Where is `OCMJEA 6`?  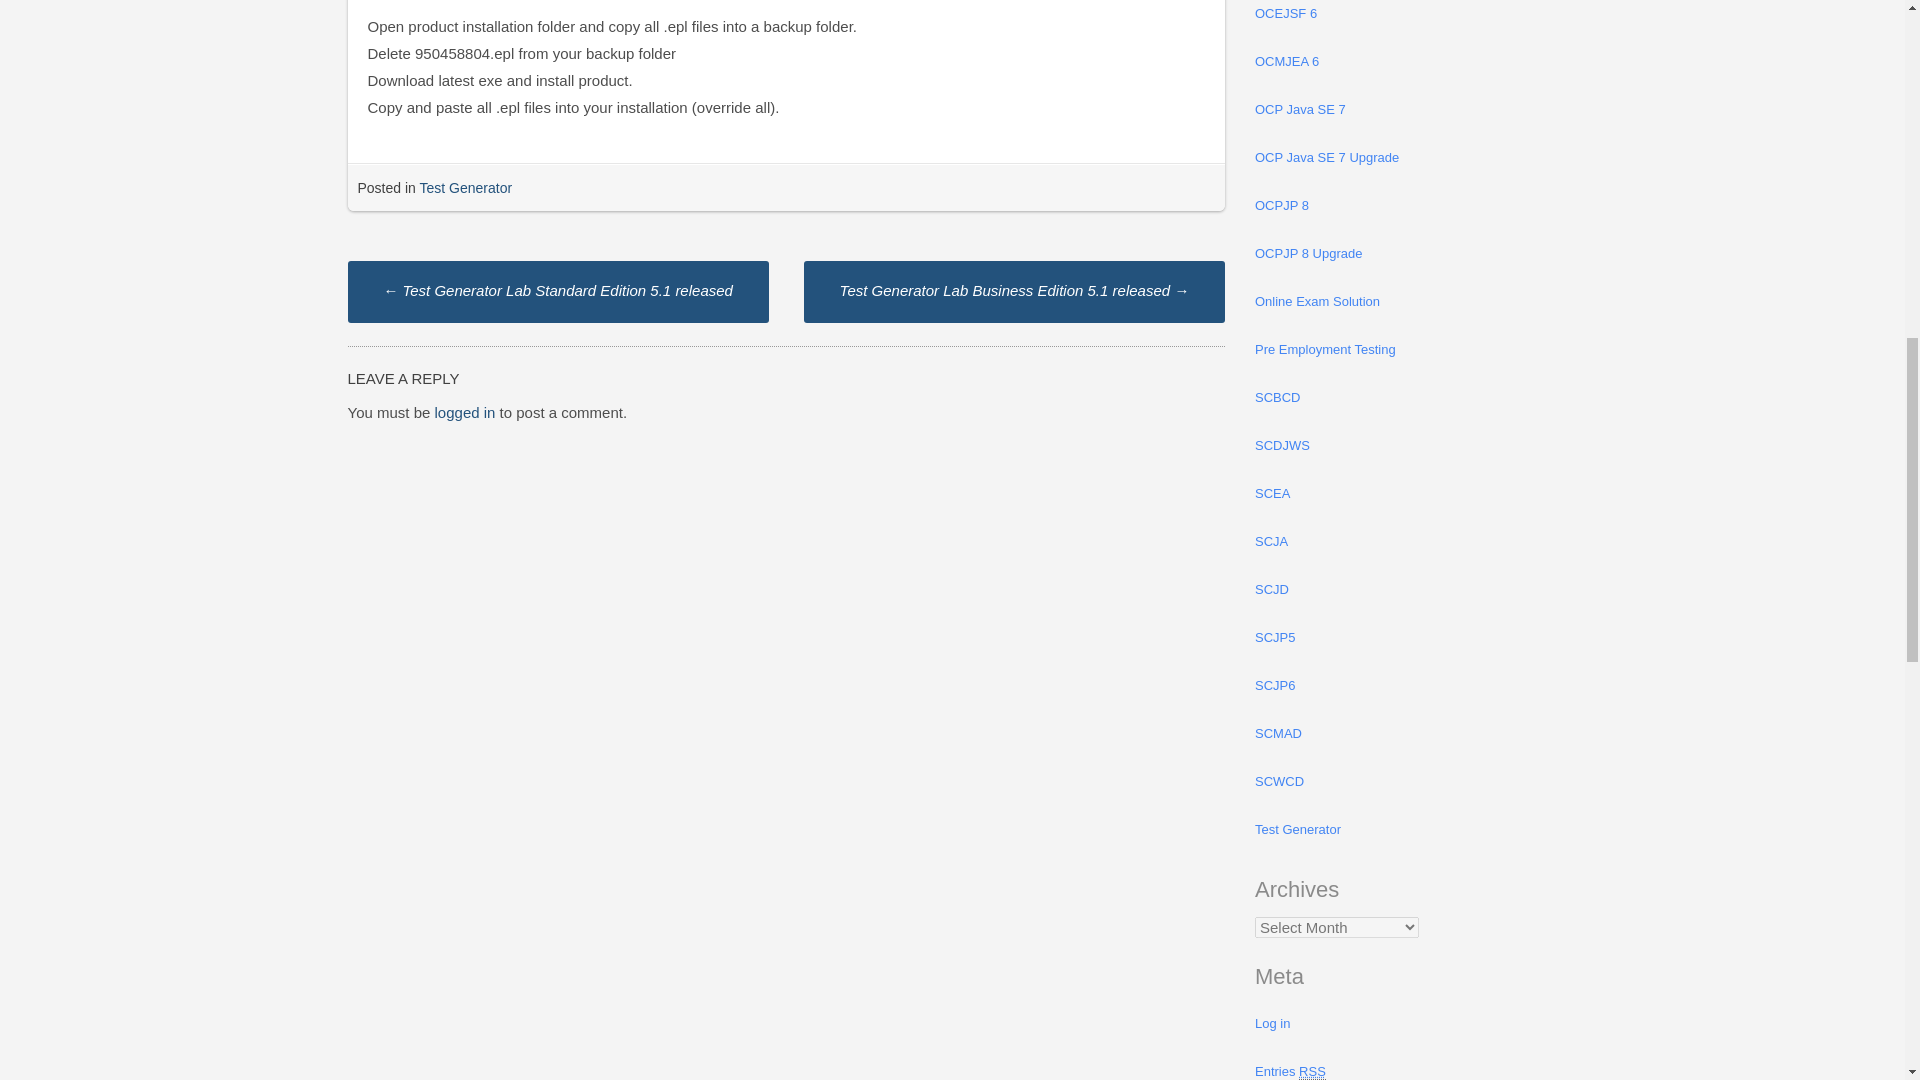
OCMJEA 6 is located at coordinates (1392, 62).